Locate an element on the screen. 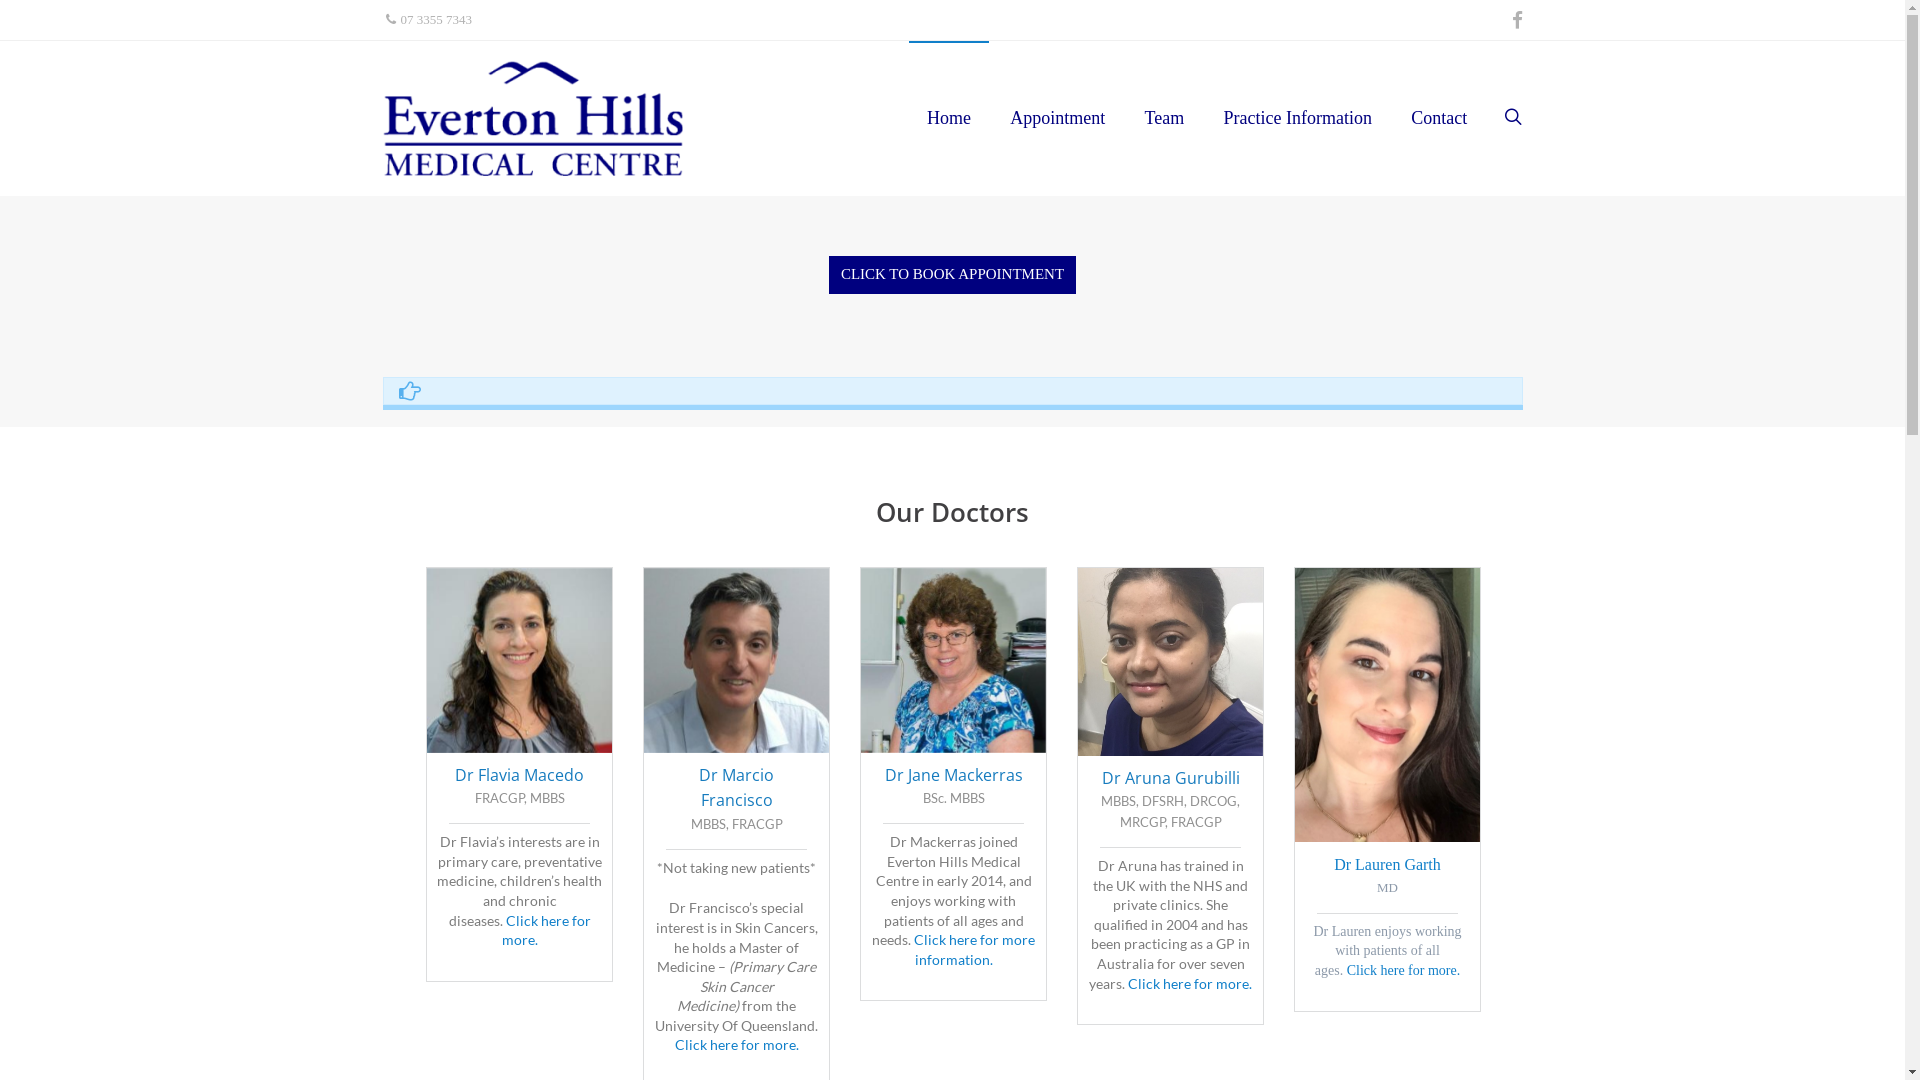 The width and height of the screenshot is (1920, 1080). CLICK TO BOOK APPOINTMENT is located at coordinates (952, 274).